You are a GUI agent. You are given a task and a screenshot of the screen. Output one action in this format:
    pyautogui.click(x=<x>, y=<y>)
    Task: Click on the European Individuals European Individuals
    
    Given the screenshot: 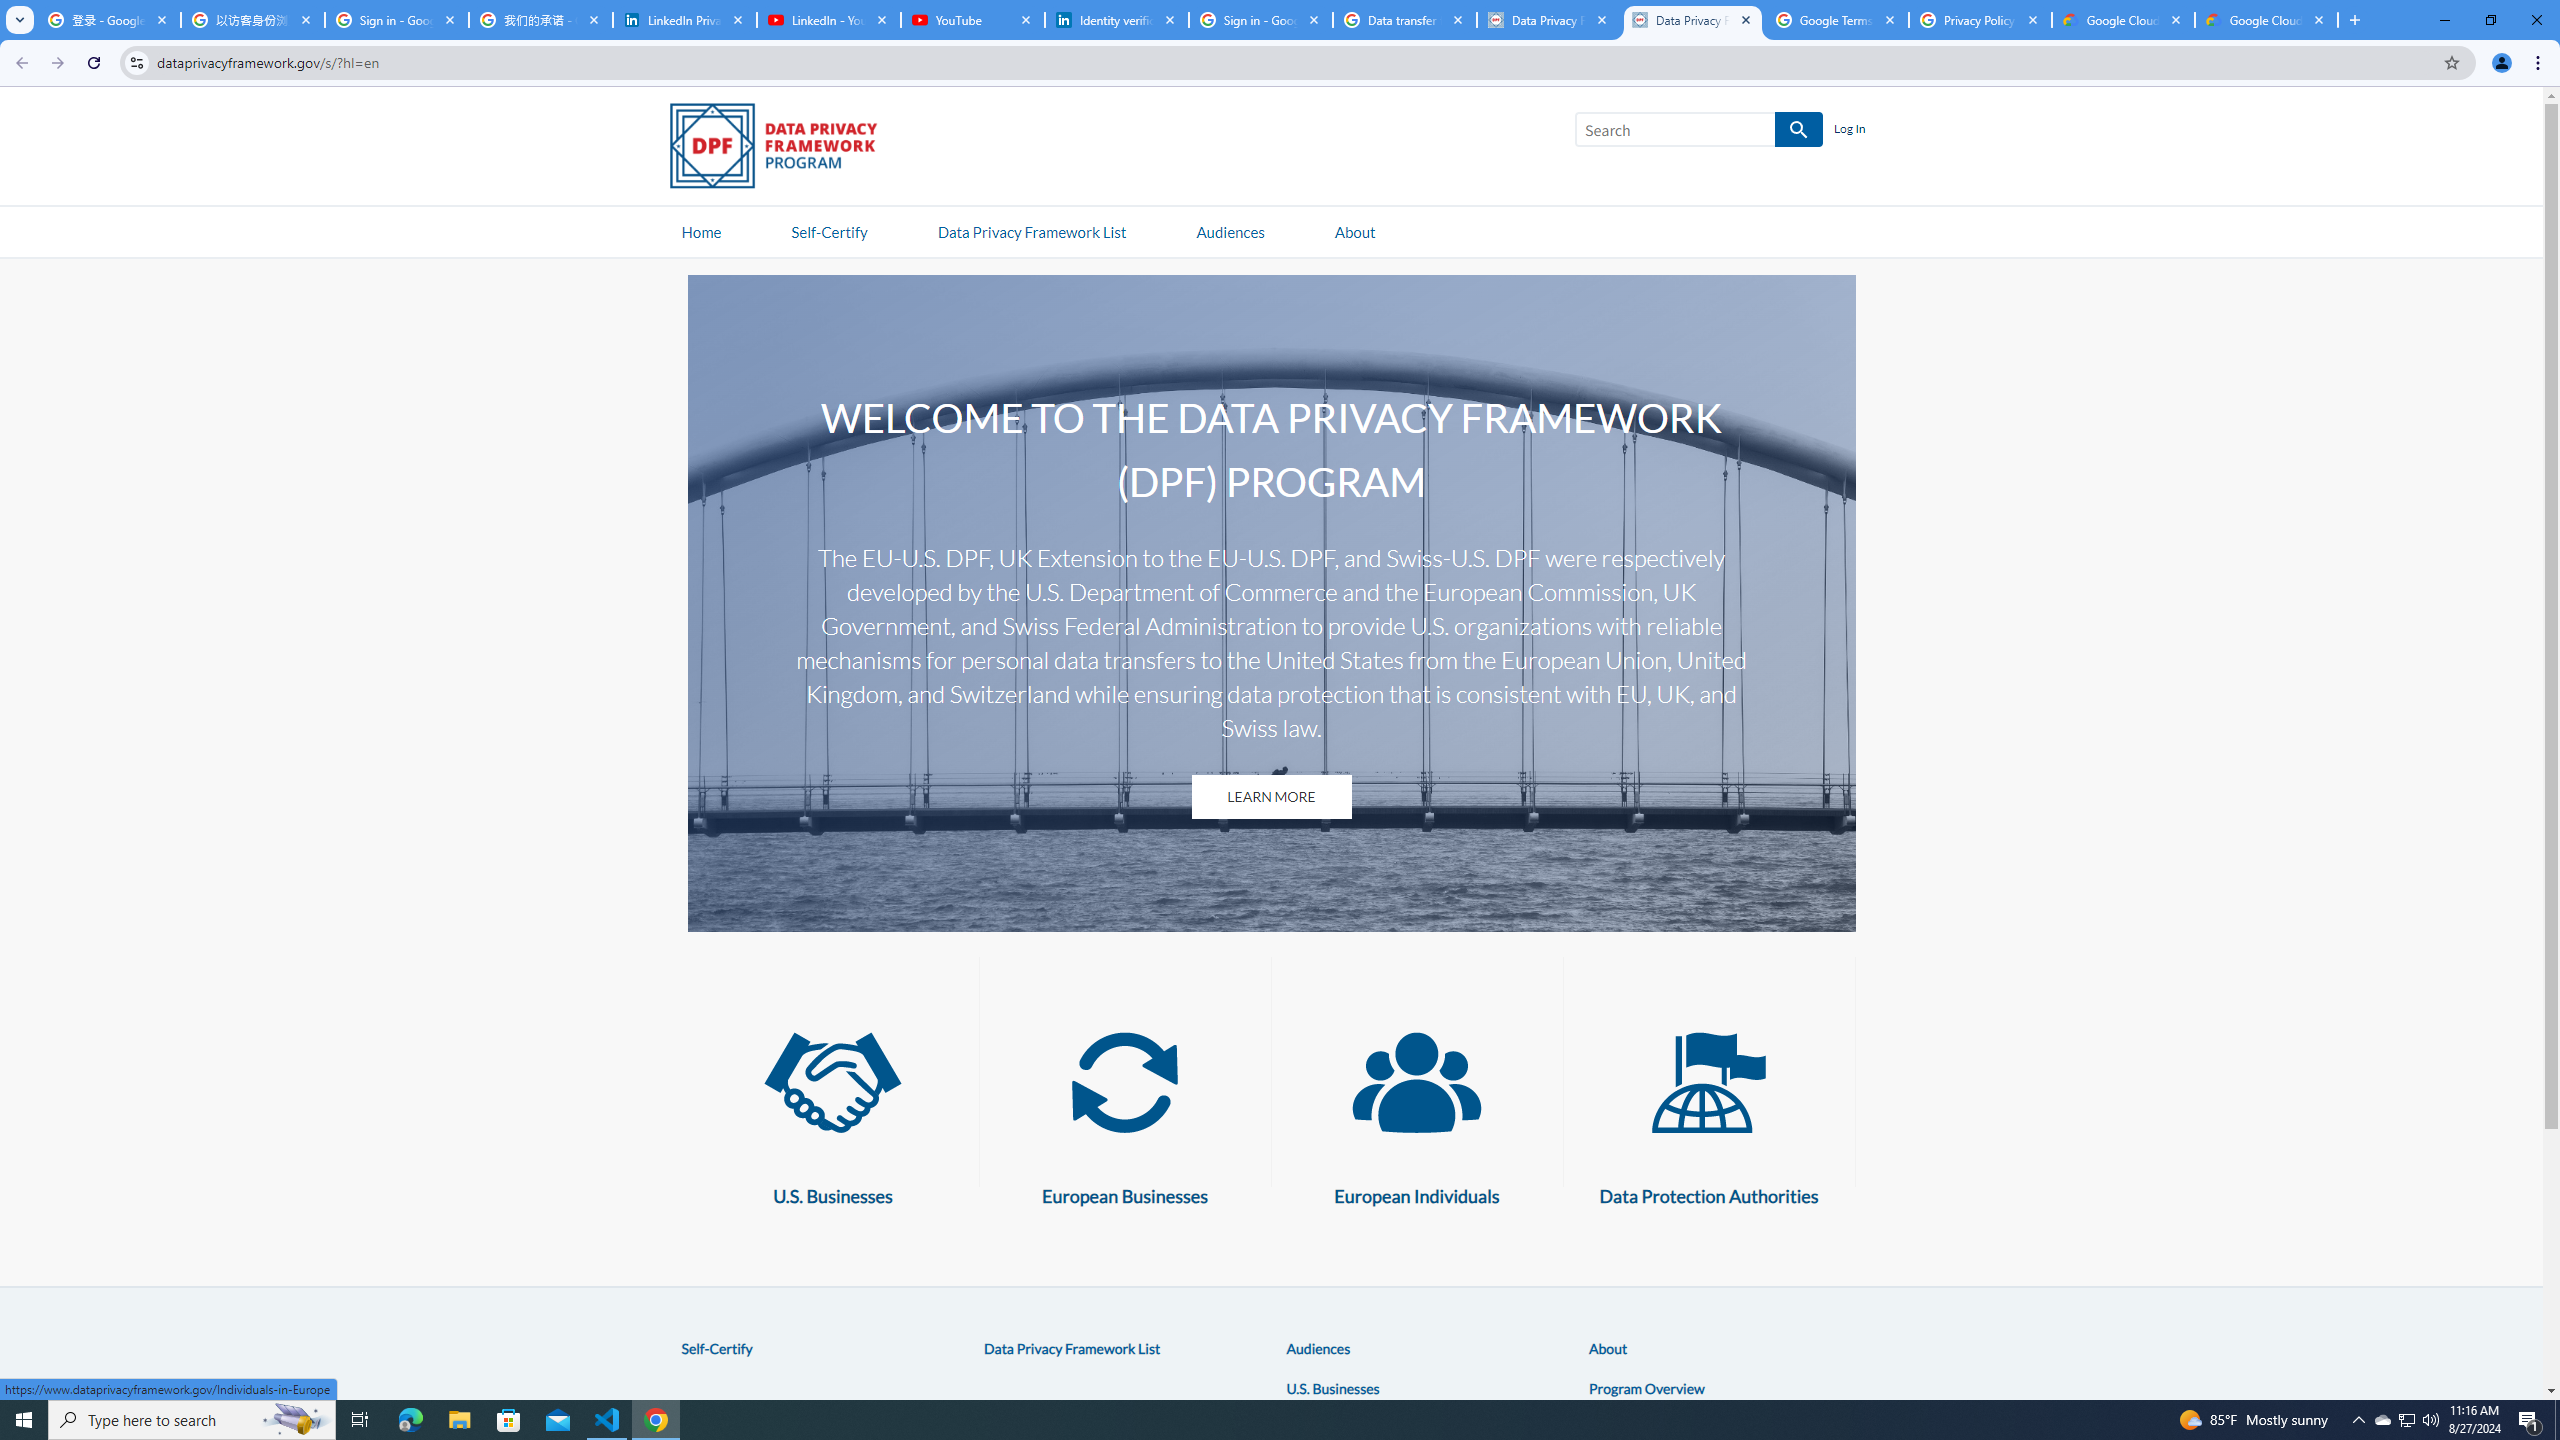 What is the action you would take?
    pyautogui.click(x=1416, y=1108)
    